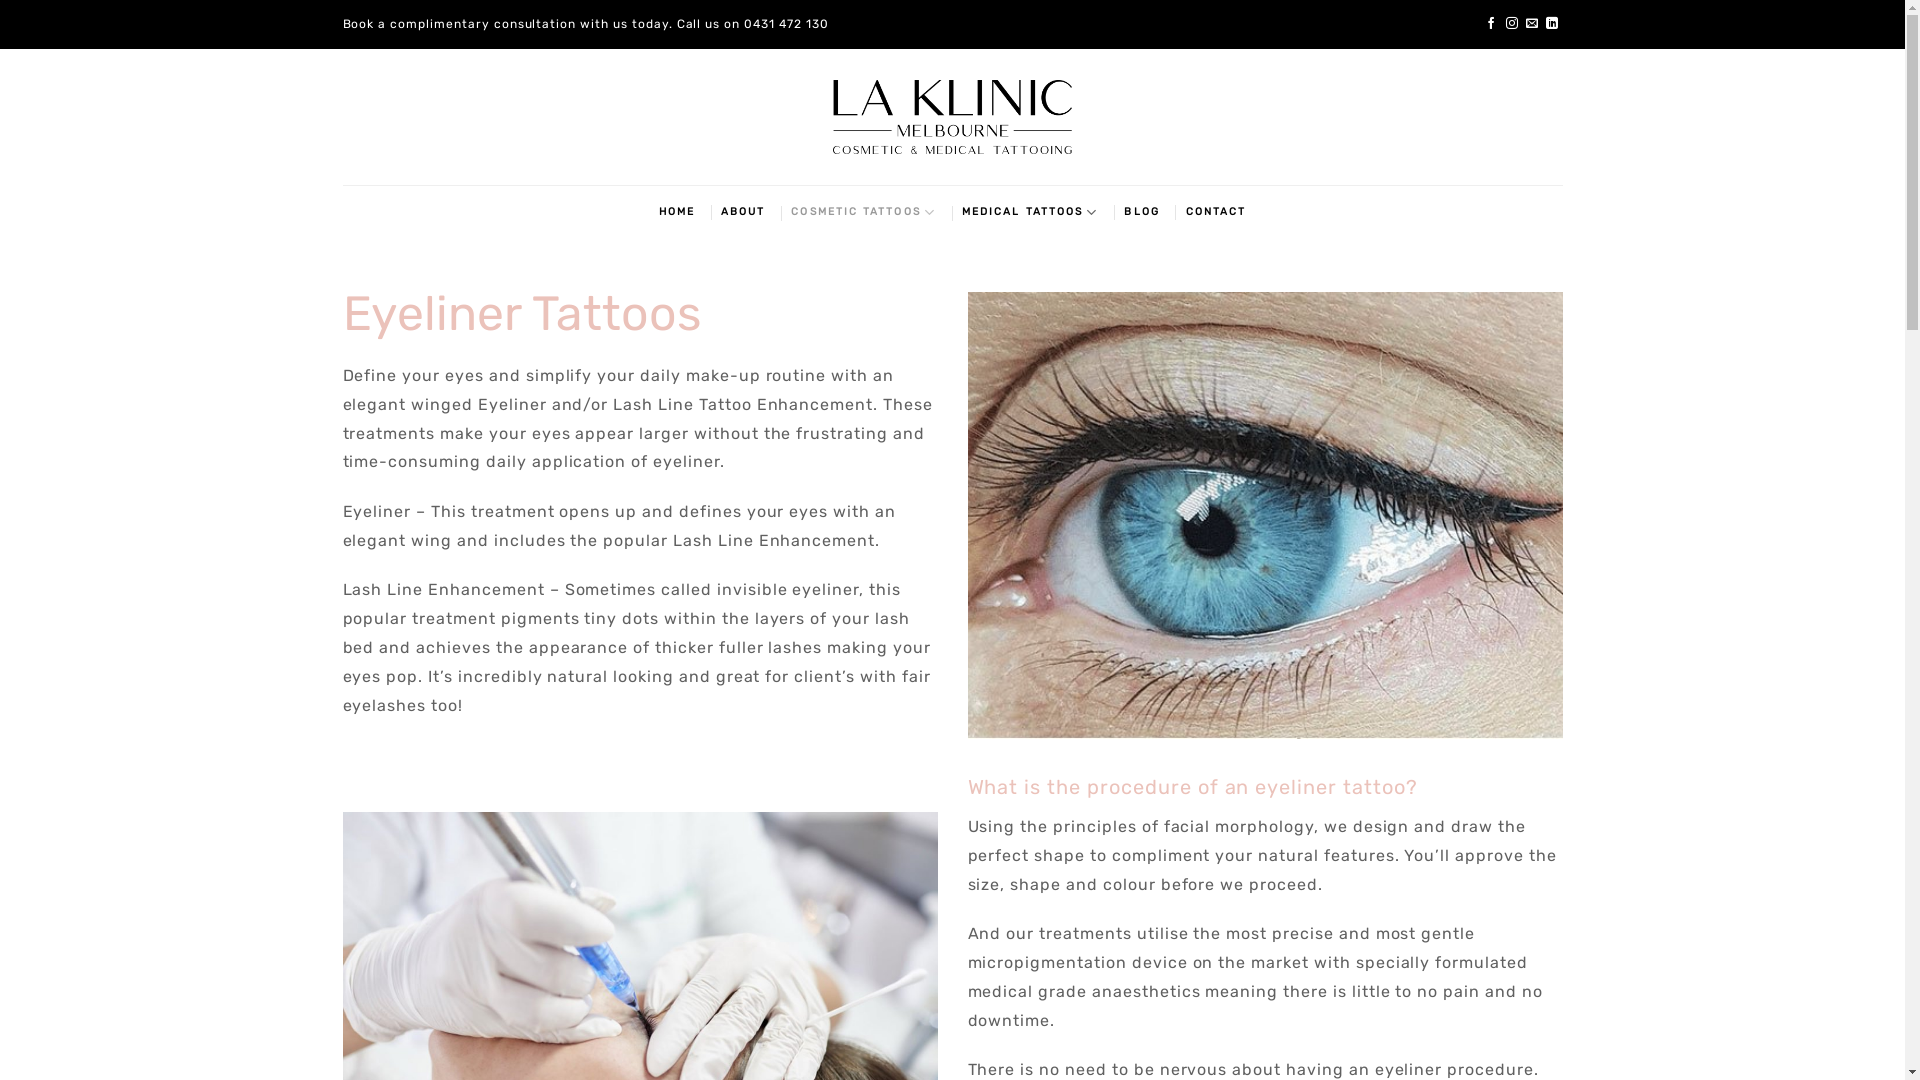  What do you see at coordinates (952, 116) in the screenshot?
I see `La Klinic - La Klinic` at bounding box center [952, 116].